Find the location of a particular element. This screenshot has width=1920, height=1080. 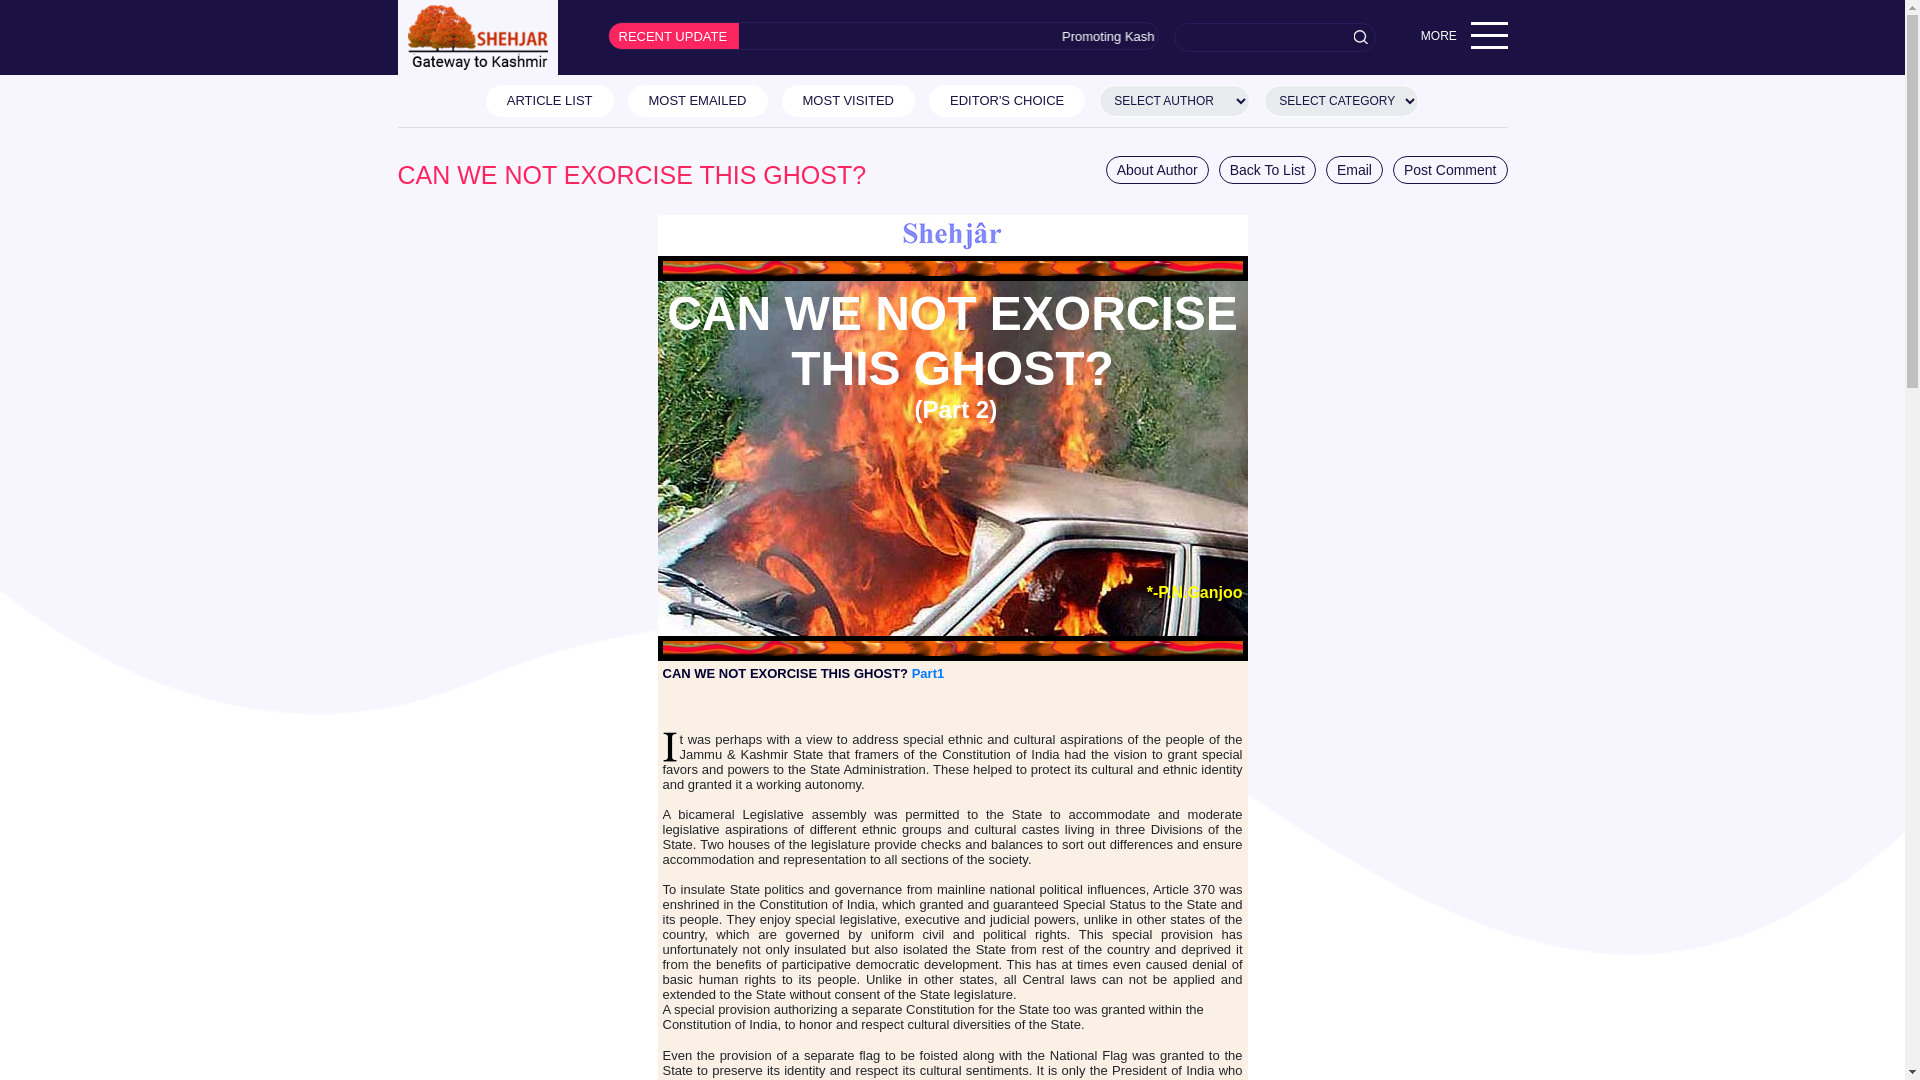

MOST EMAILED is located at coordinates (698, 100).